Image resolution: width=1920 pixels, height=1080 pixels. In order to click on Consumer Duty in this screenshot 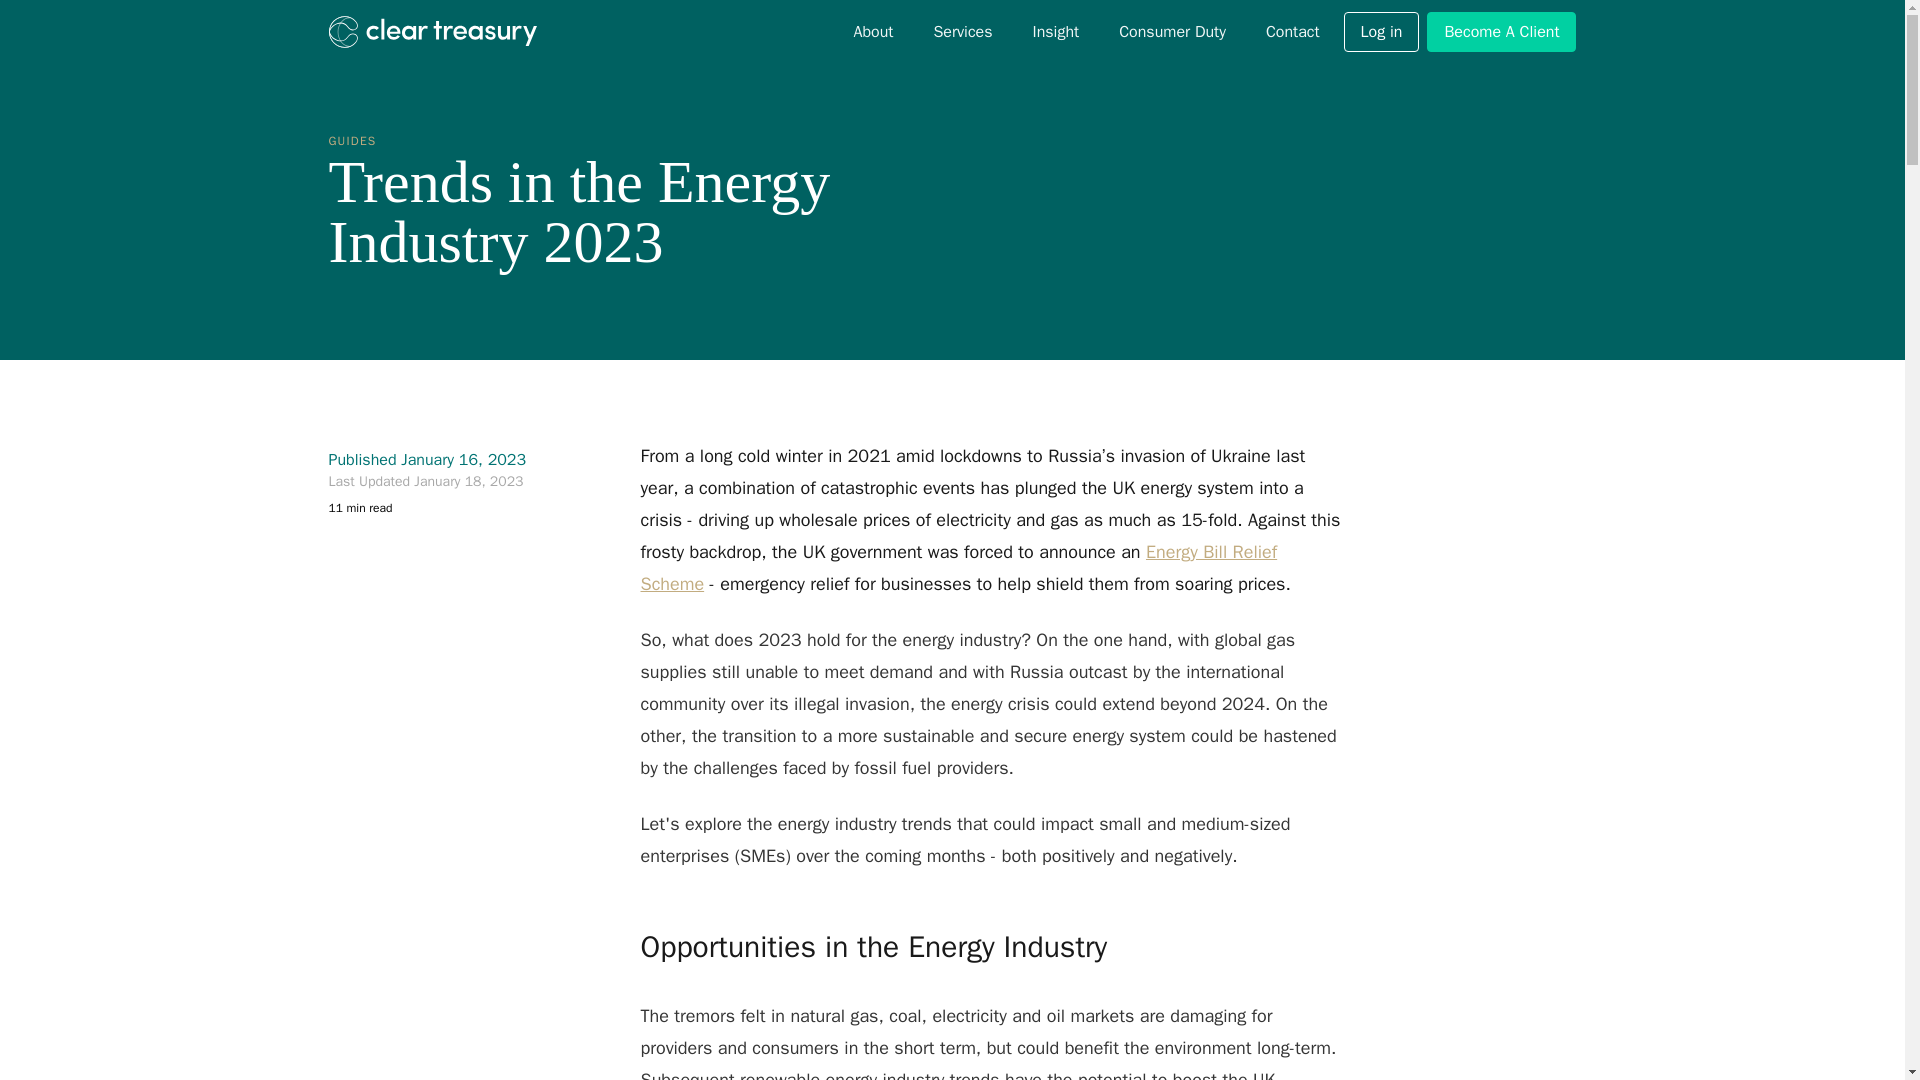, I will do `click(1172, 31)`.